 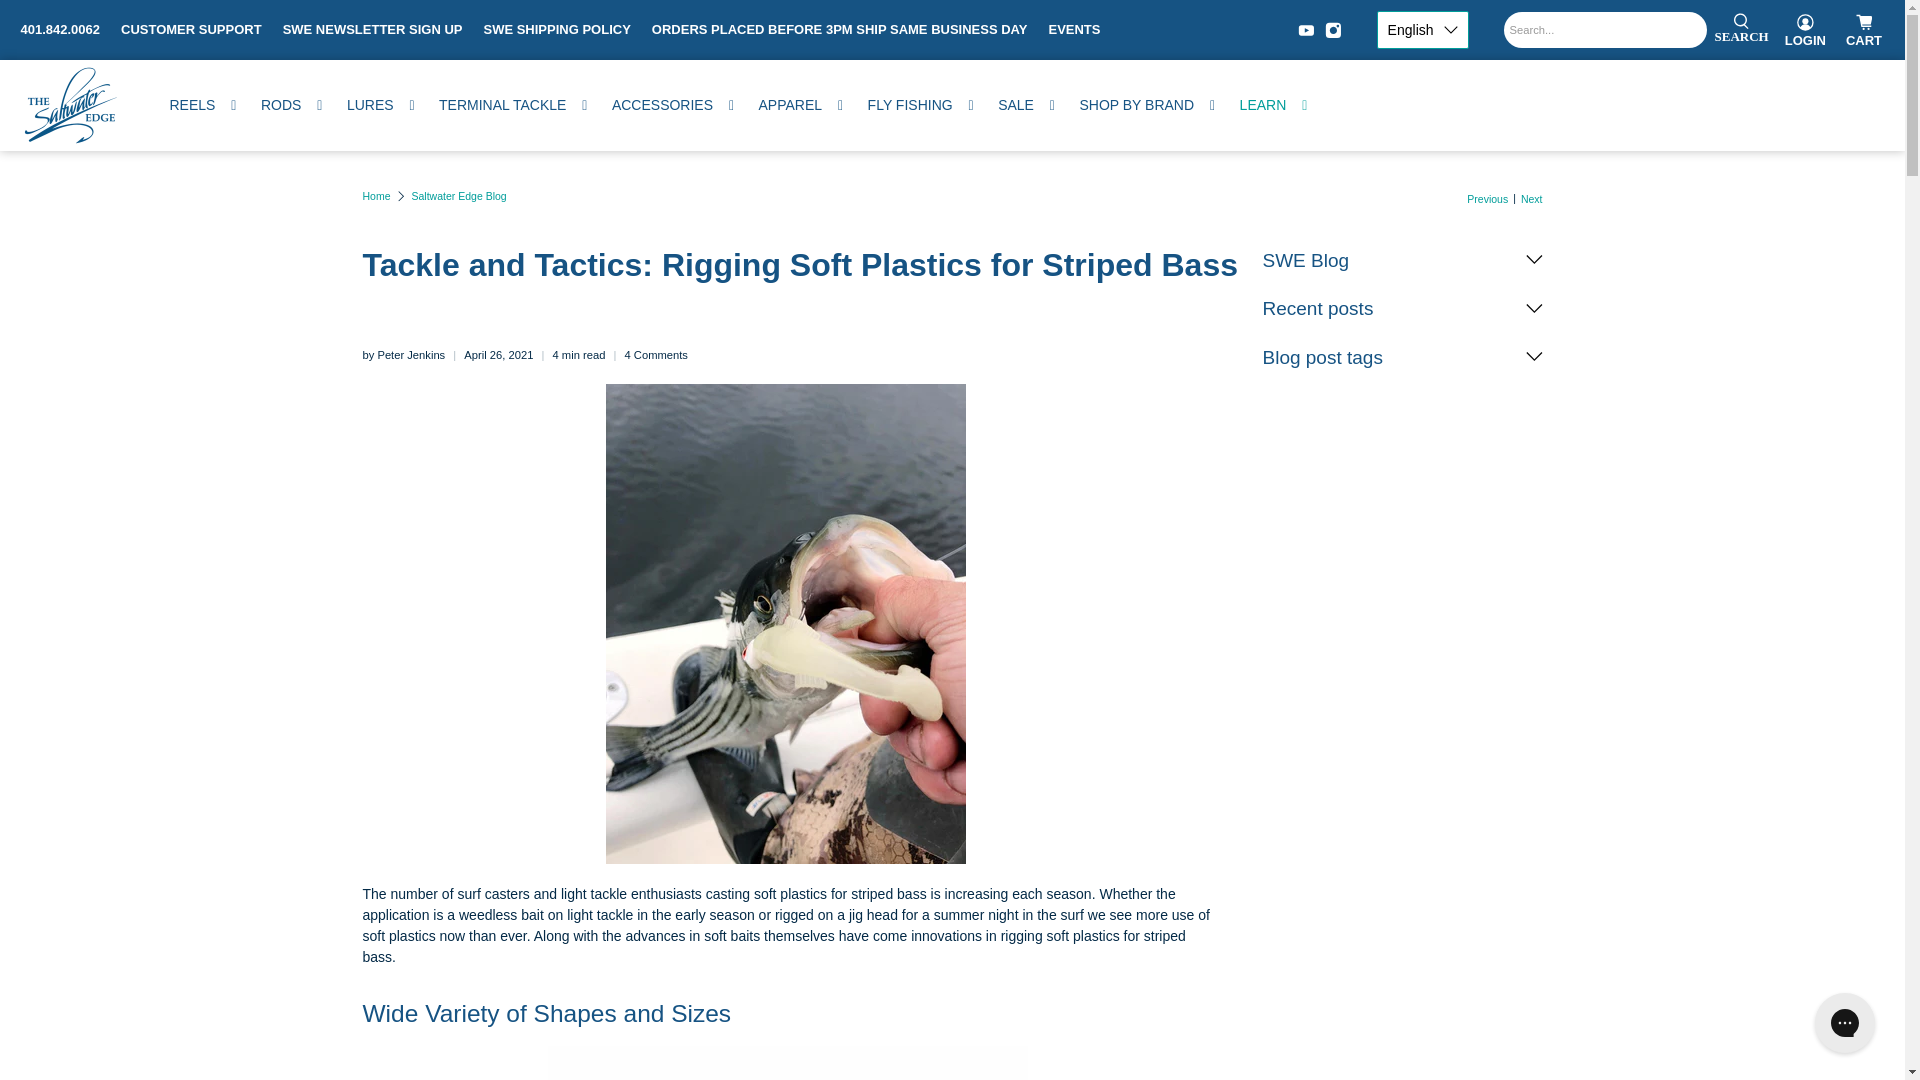 What do you see at coordinates (1333, 30) in the screenshot?
I see `The Saltwater Edge on Instagram` at bounding box center [1333, 30].